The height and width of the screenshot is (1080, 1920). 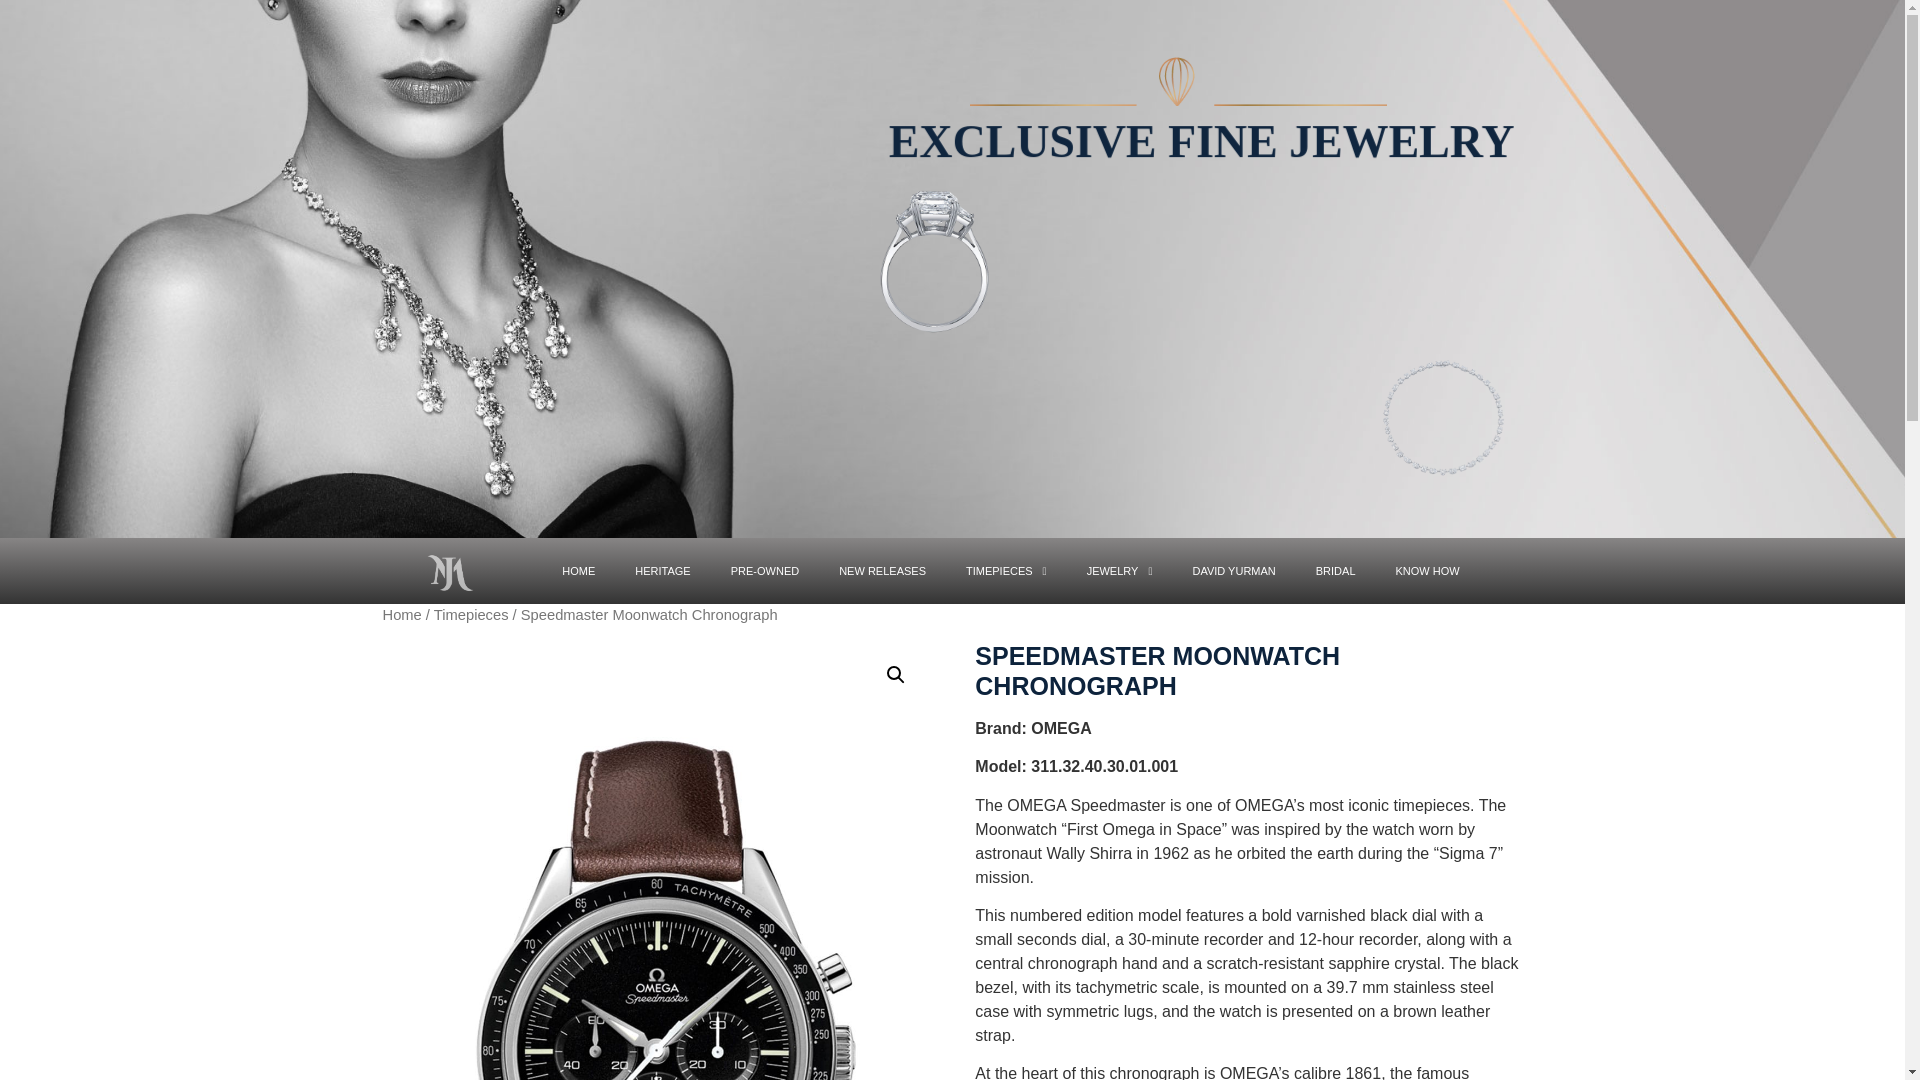 What do you see at coordinates (662, 570) in the screenshot?
I see `HERITAGE` at bounding box center [662, 570].